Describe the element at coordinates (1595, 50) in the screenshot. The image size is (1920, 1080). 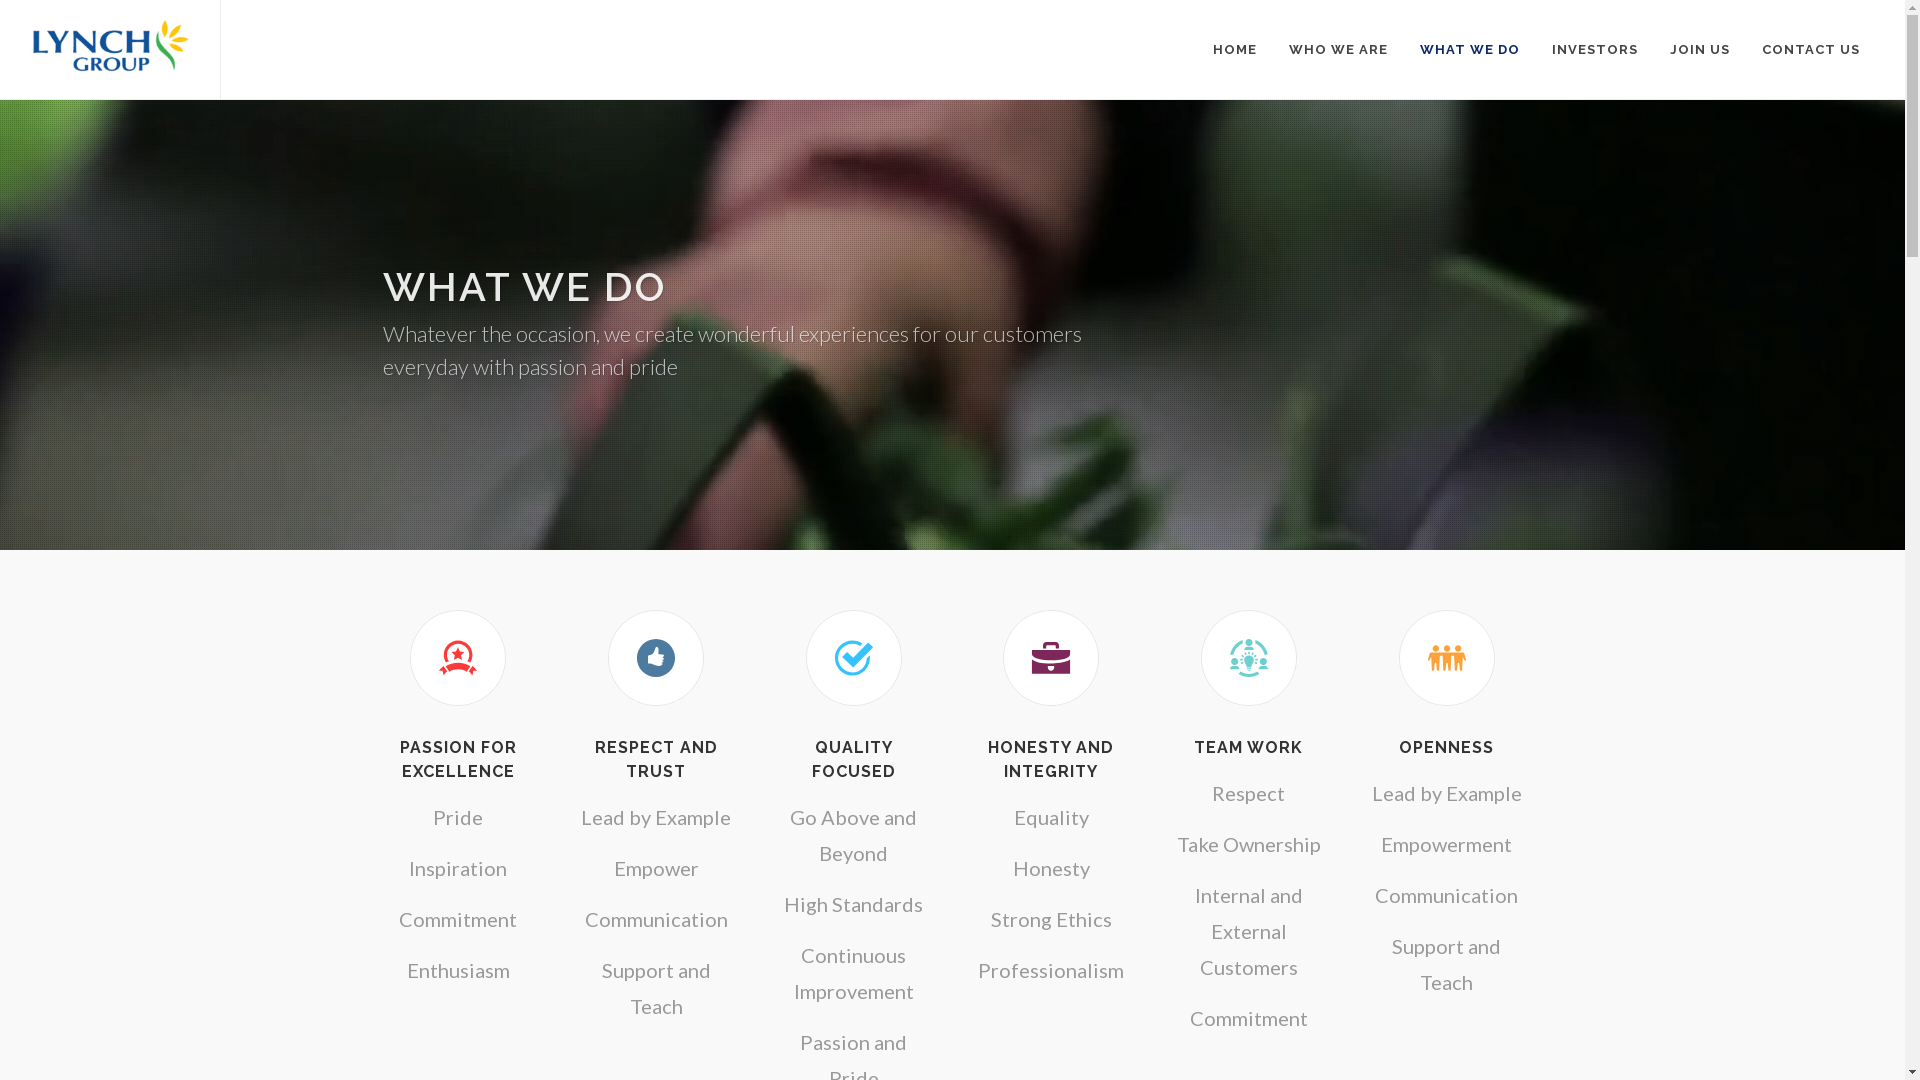
I see `INVESTORS` at that location.